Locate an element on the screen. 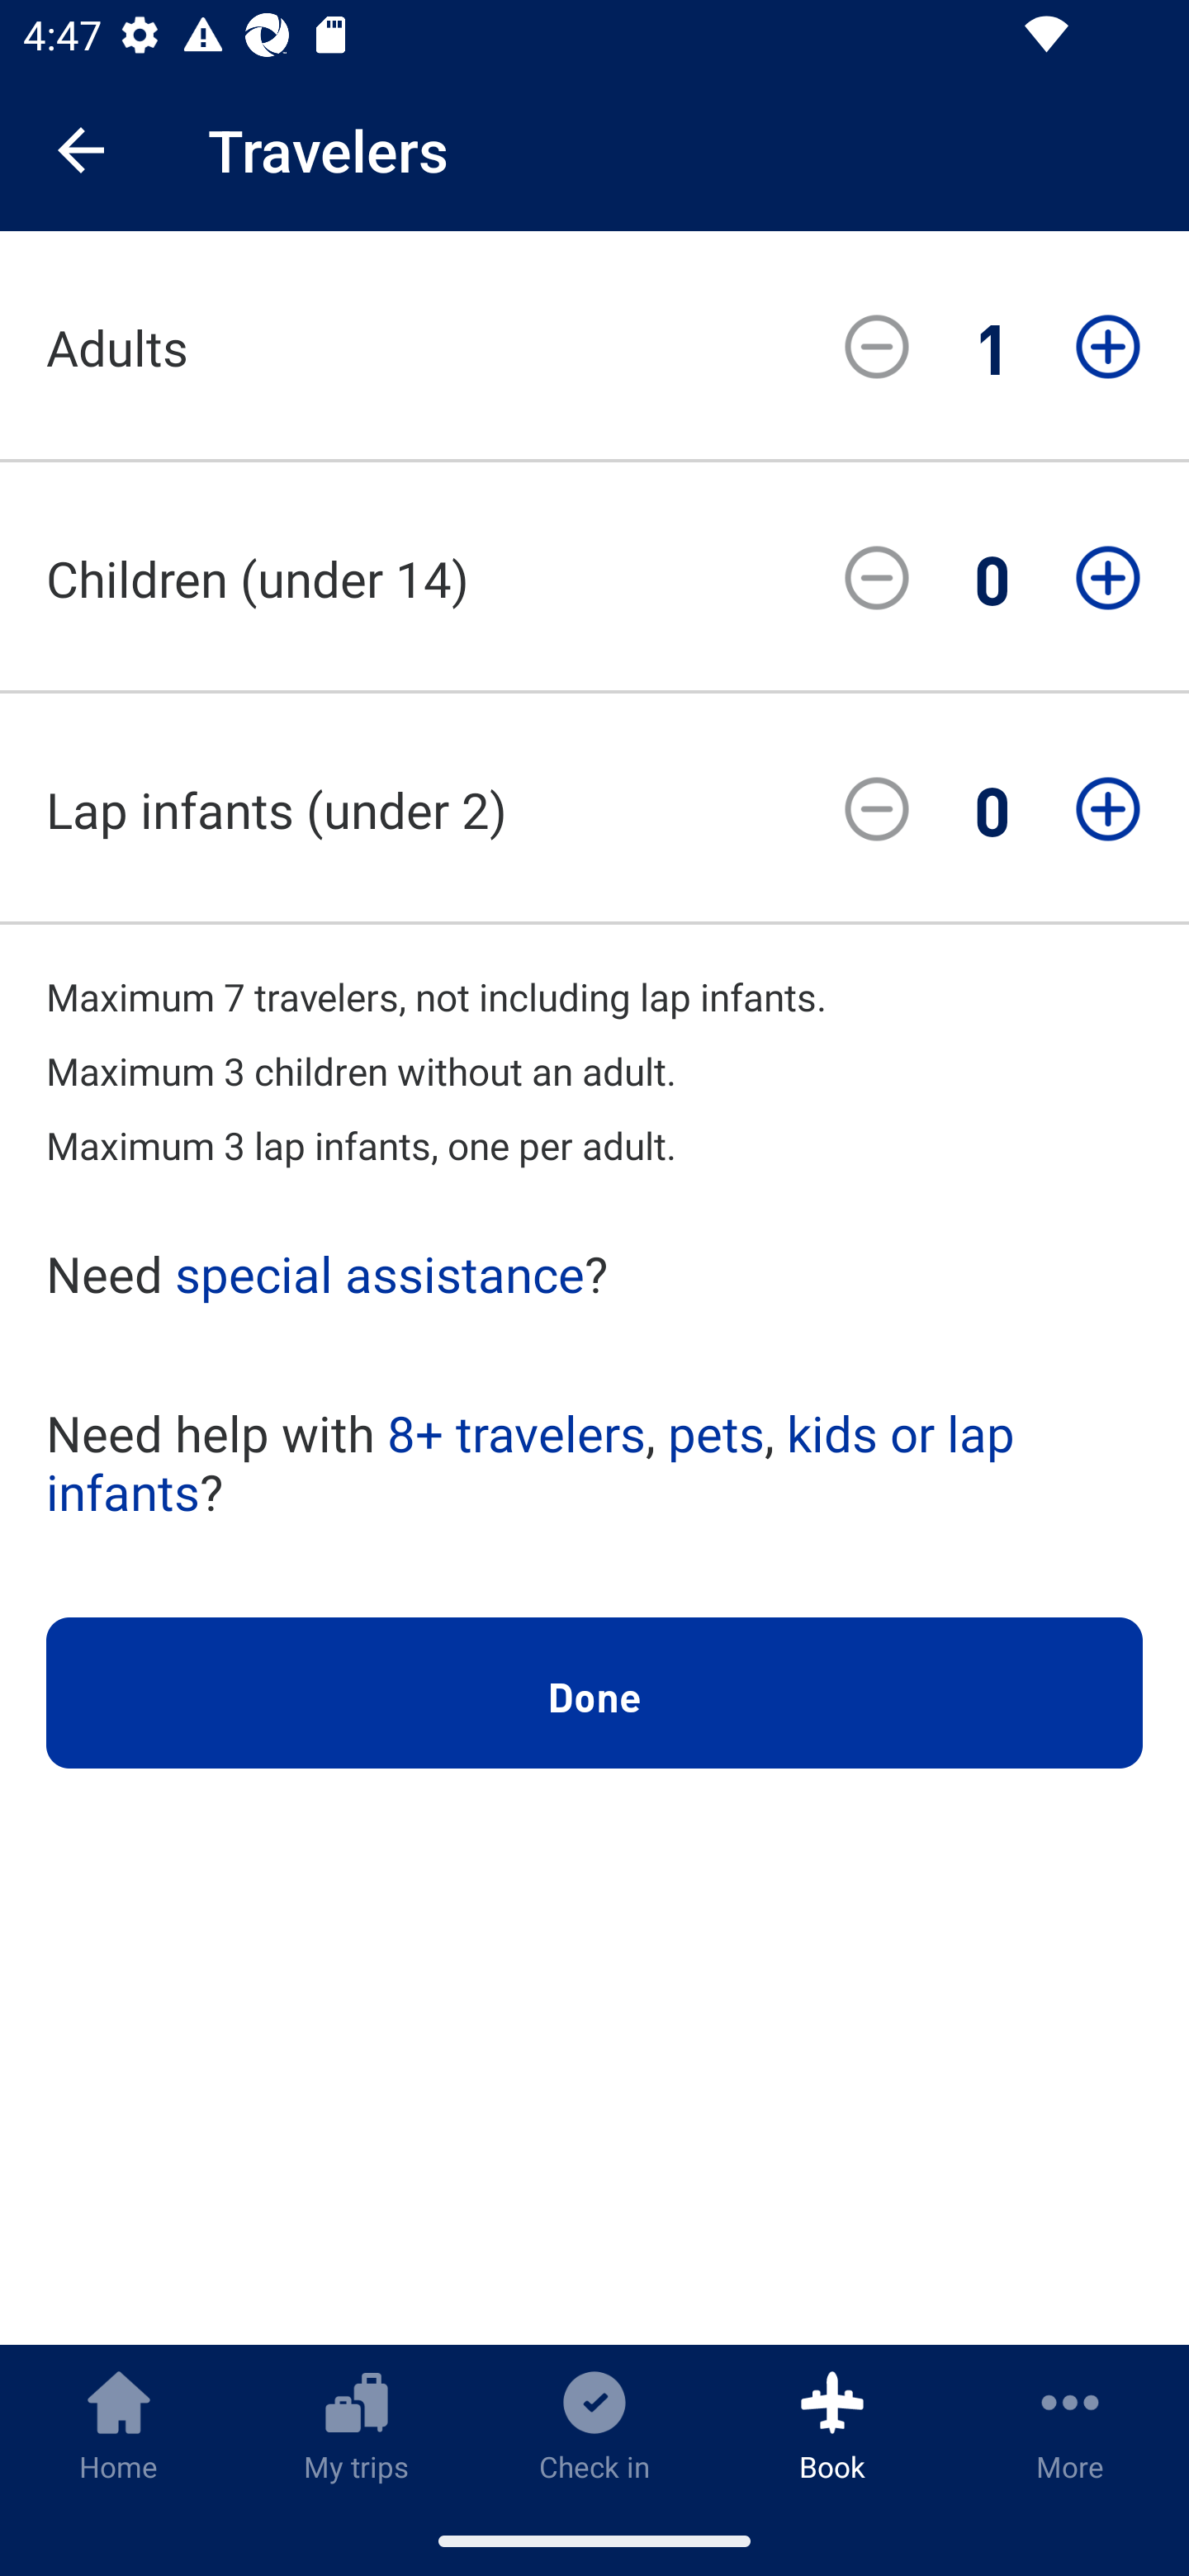 This screenshot has width=1189, height=2576. Increase infants is located at coordinates (1108, 810).